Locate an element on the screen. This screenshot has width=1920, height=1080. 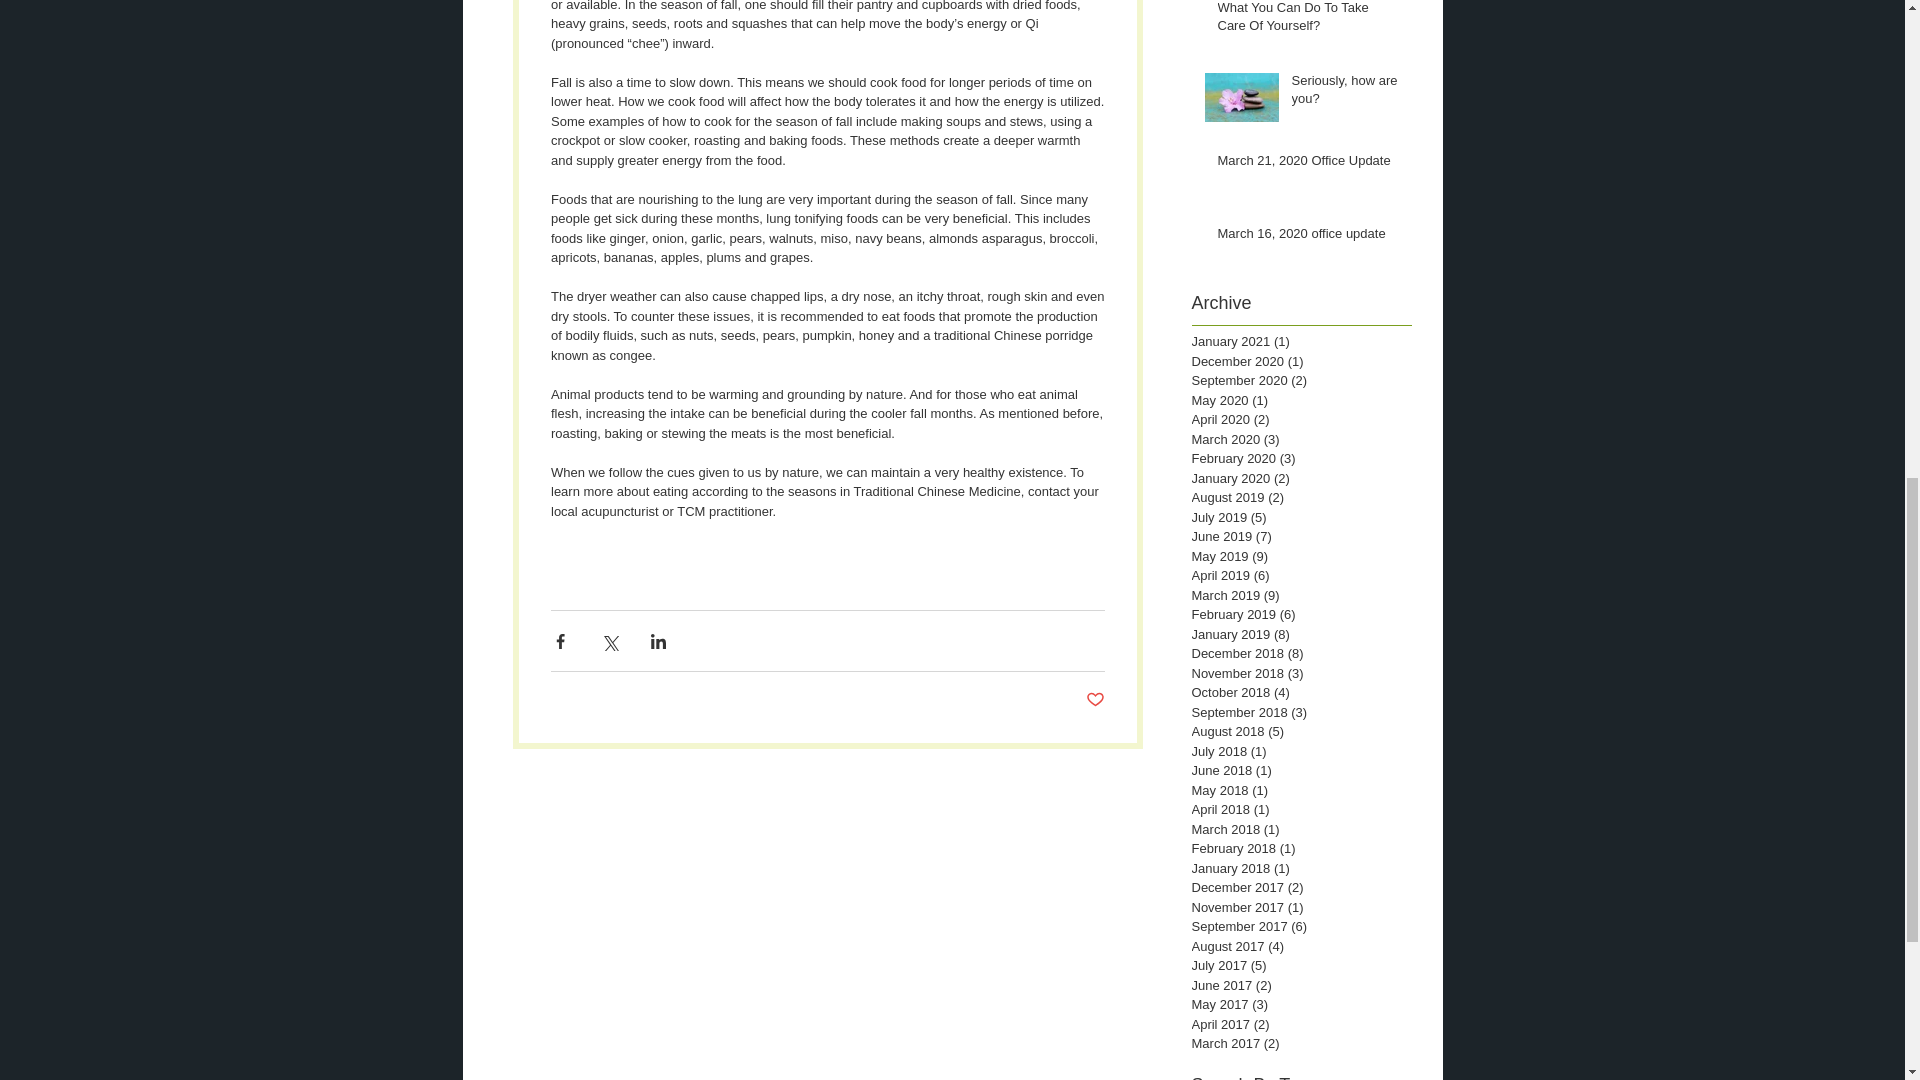
What You Can Do To Take Care Of Yourself? is located at coordinates (1308, 22).